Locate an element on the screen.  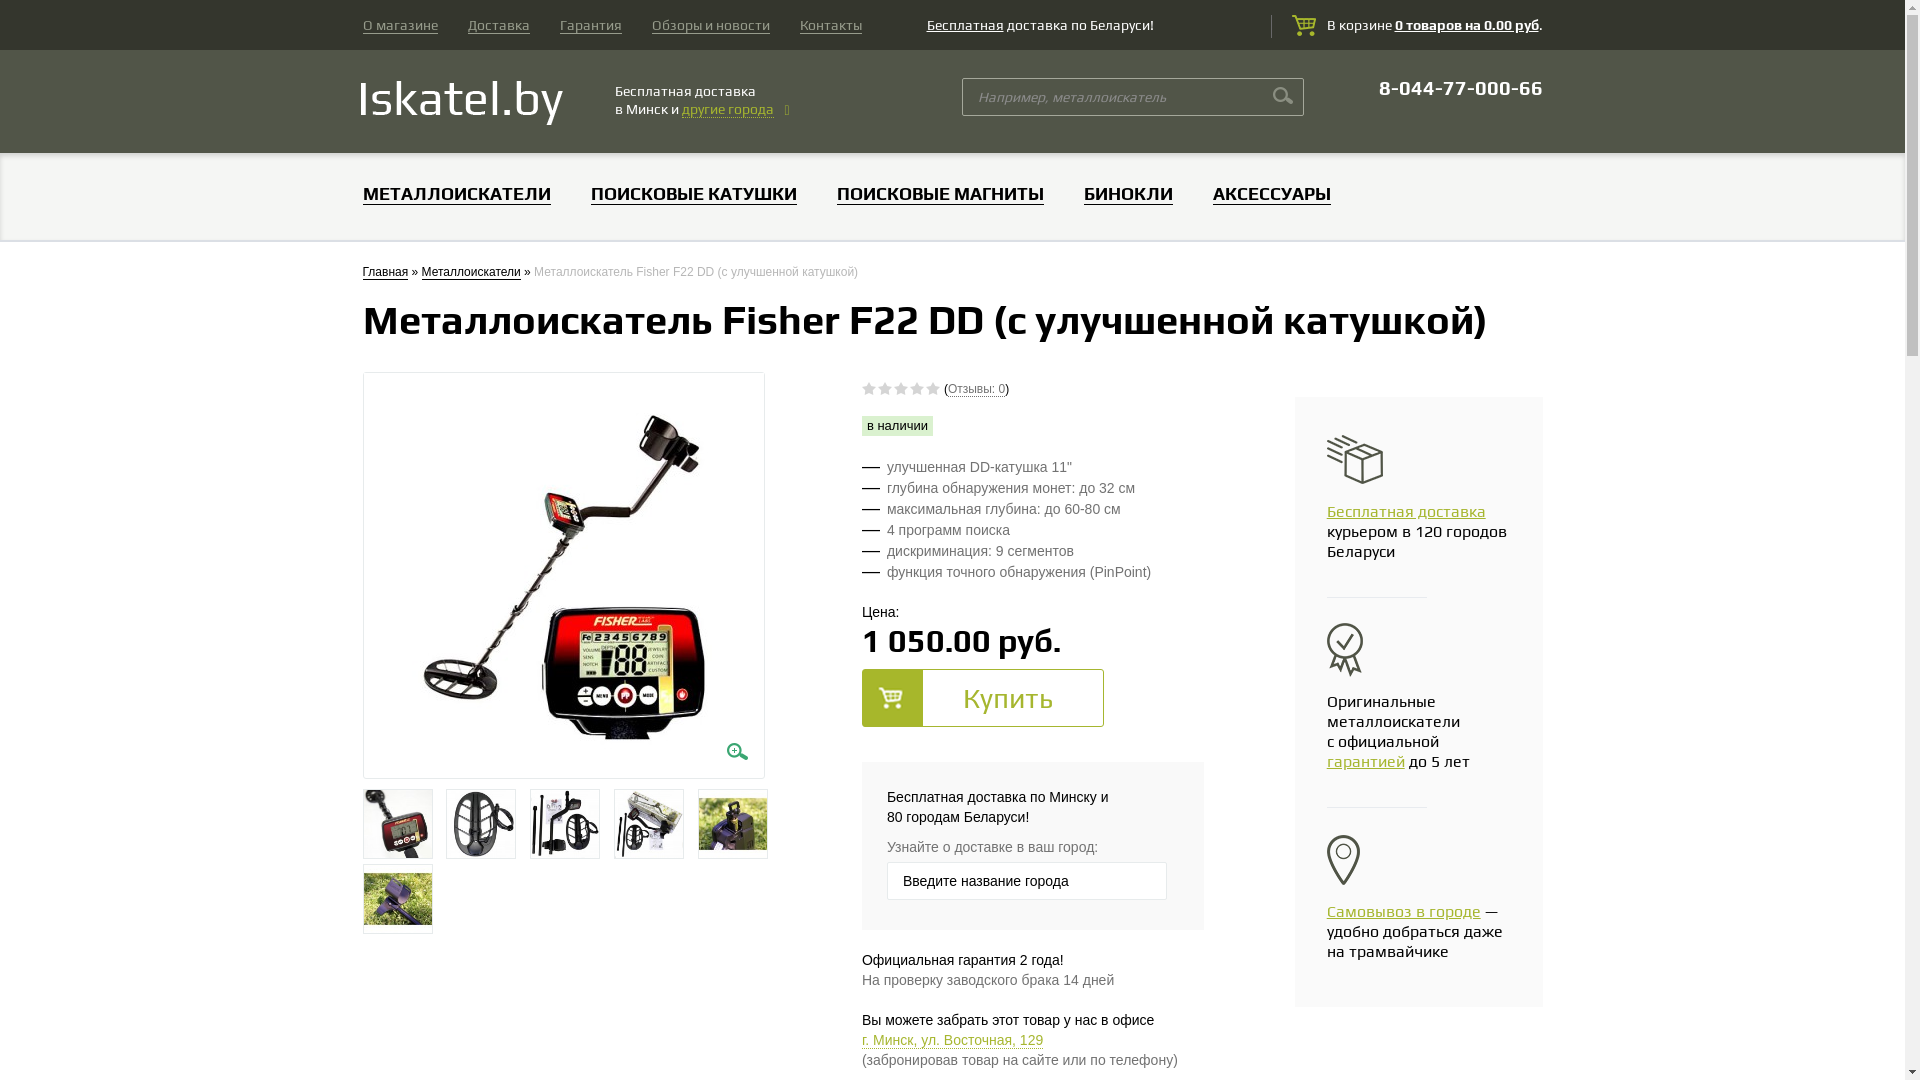
find is located at coordinates (1282, 96).